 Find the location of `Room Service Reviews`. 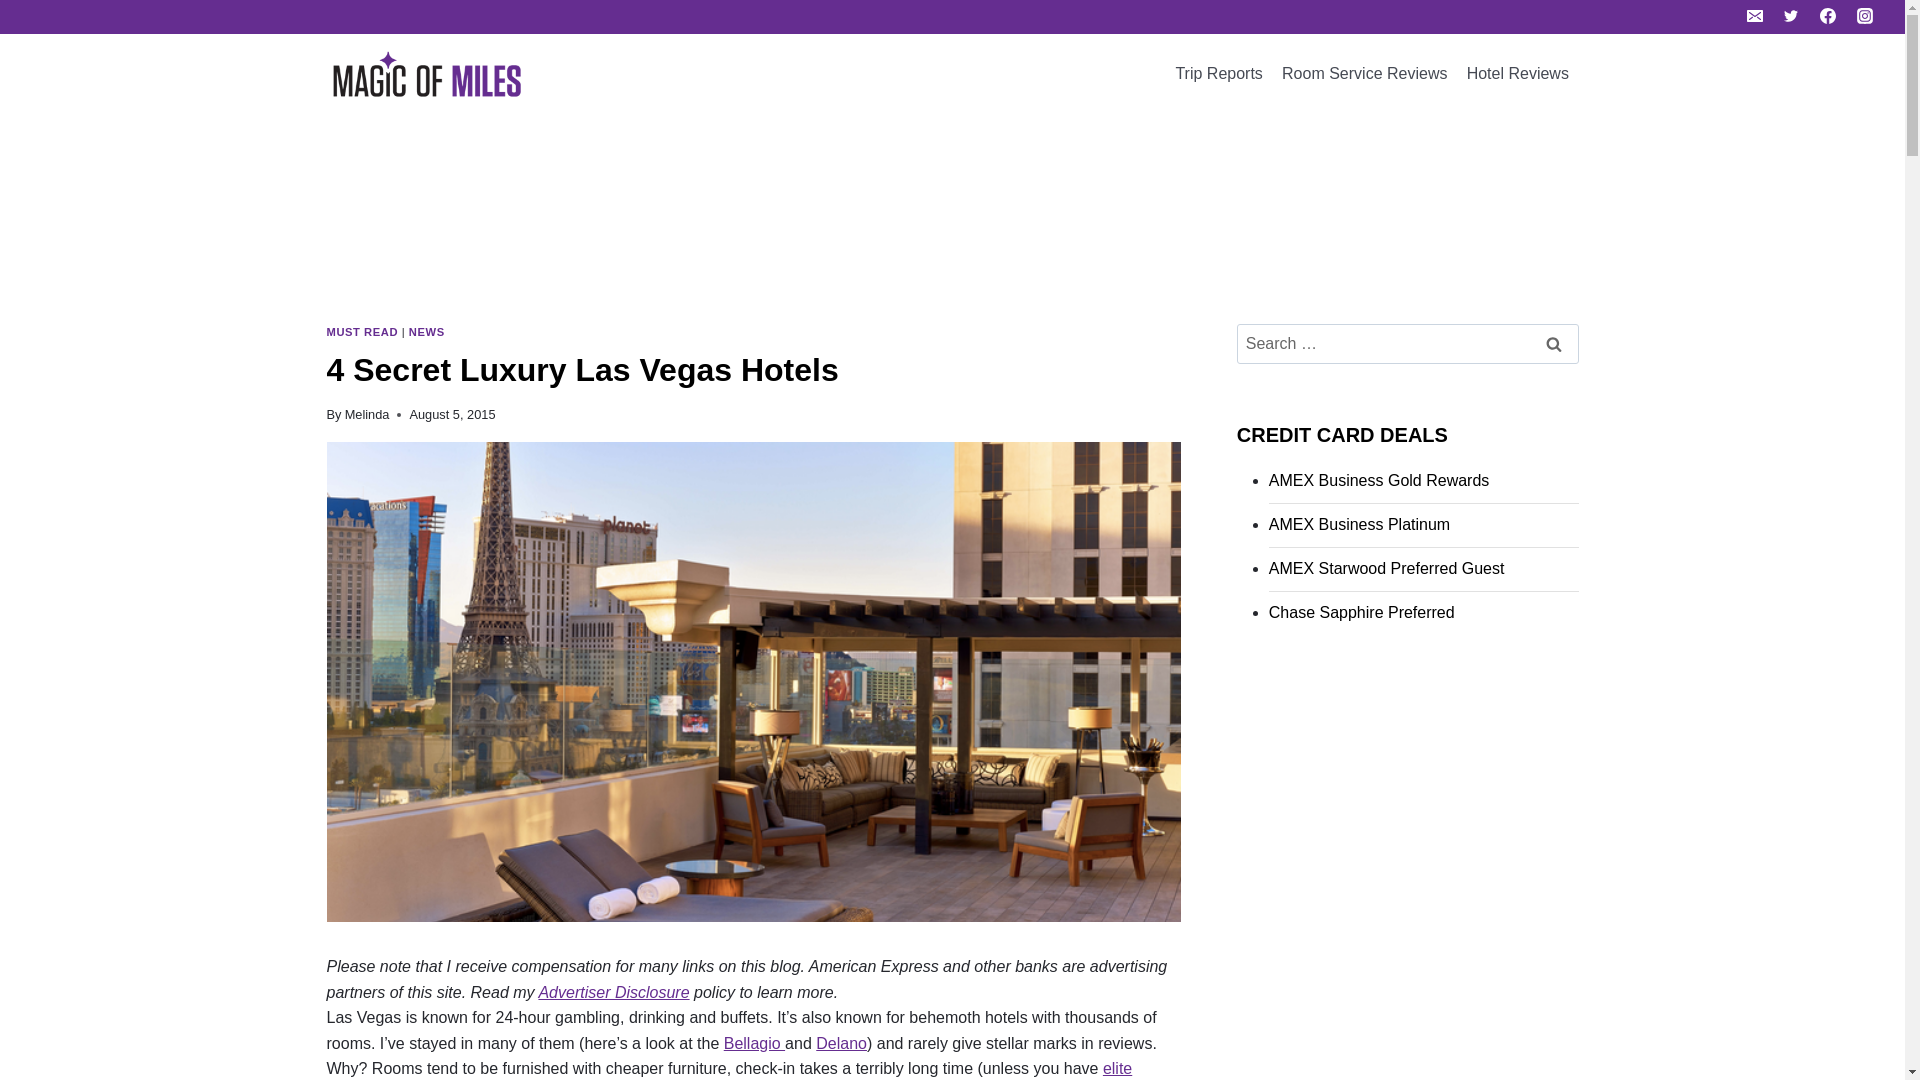

Room Service Reviews is located at coordinates (1364, 74).